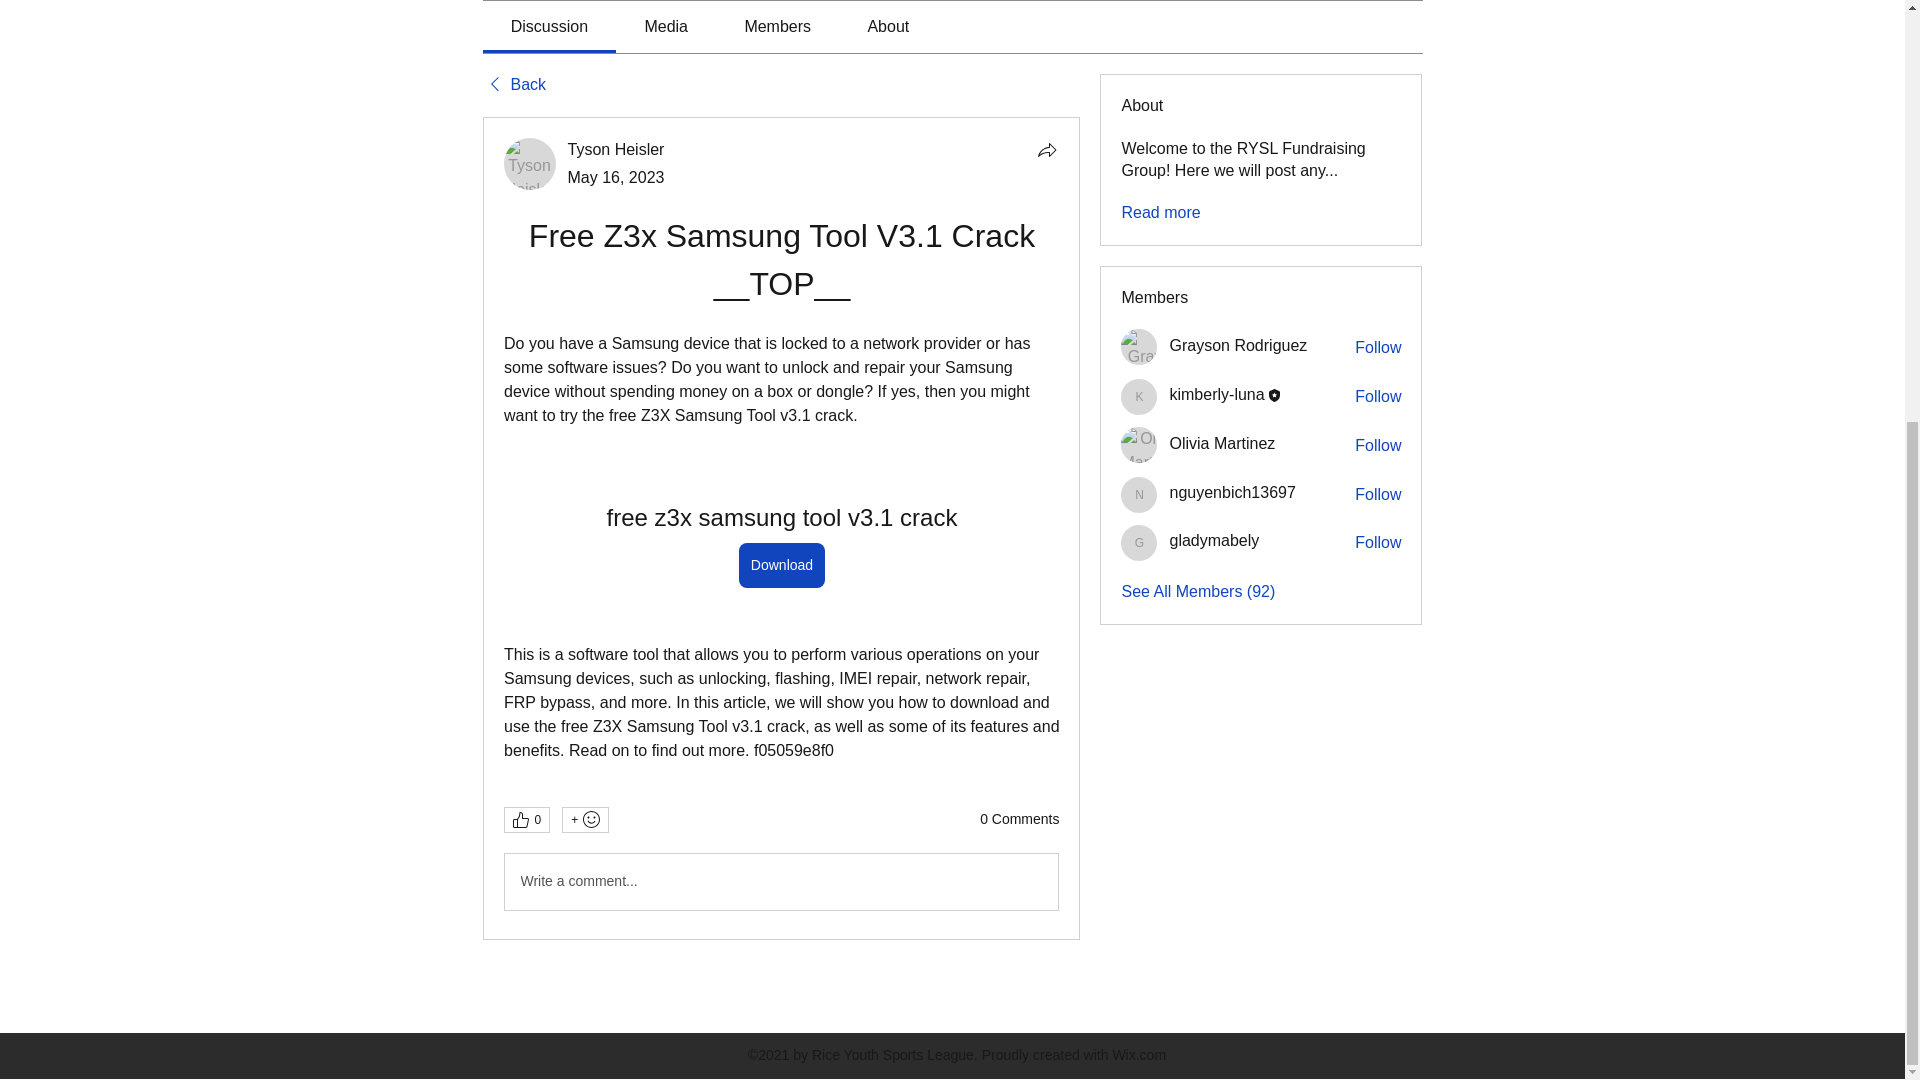 Image resolution: width=1920 pixels, height=1080 pixels. I want to click on gladymabely, so click(1139, 542).